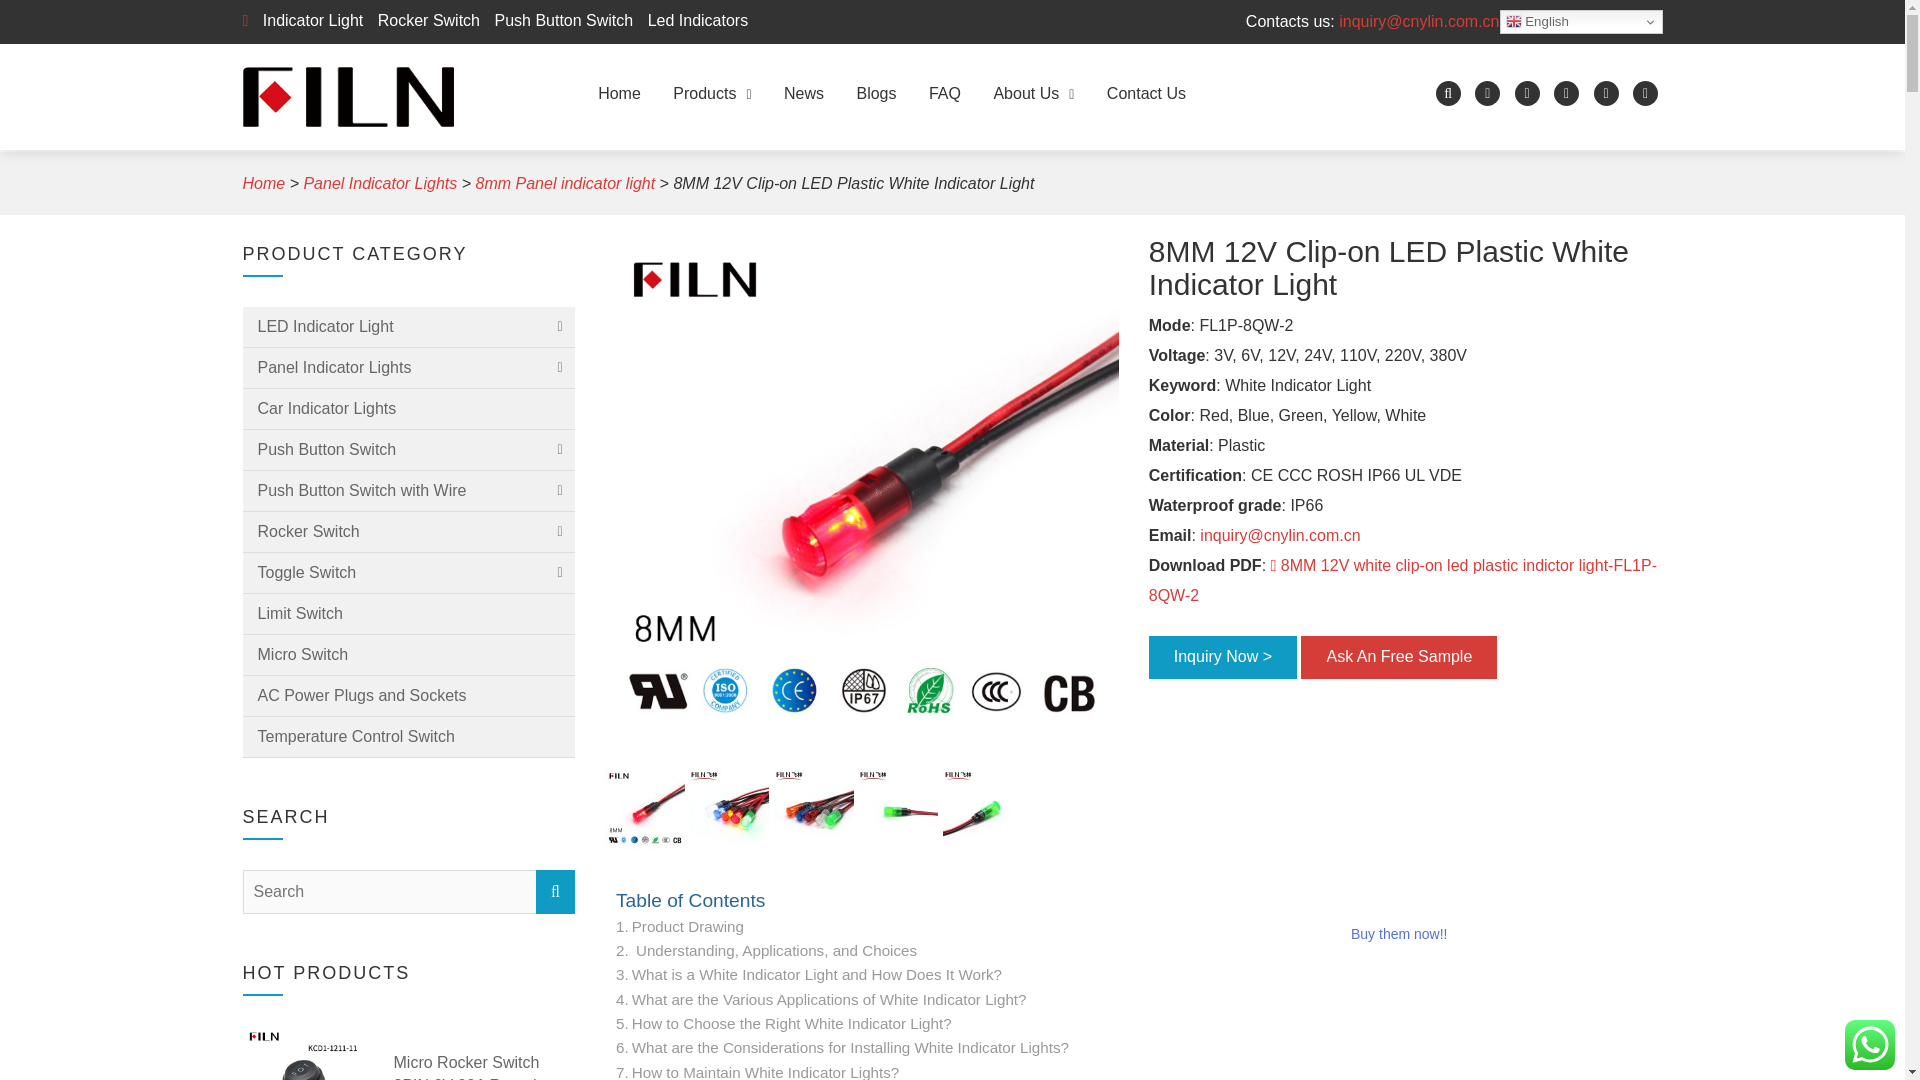  Describe the element at coordinates (558, 20) in the screenshot. I see `Push Button Switch` at that location.